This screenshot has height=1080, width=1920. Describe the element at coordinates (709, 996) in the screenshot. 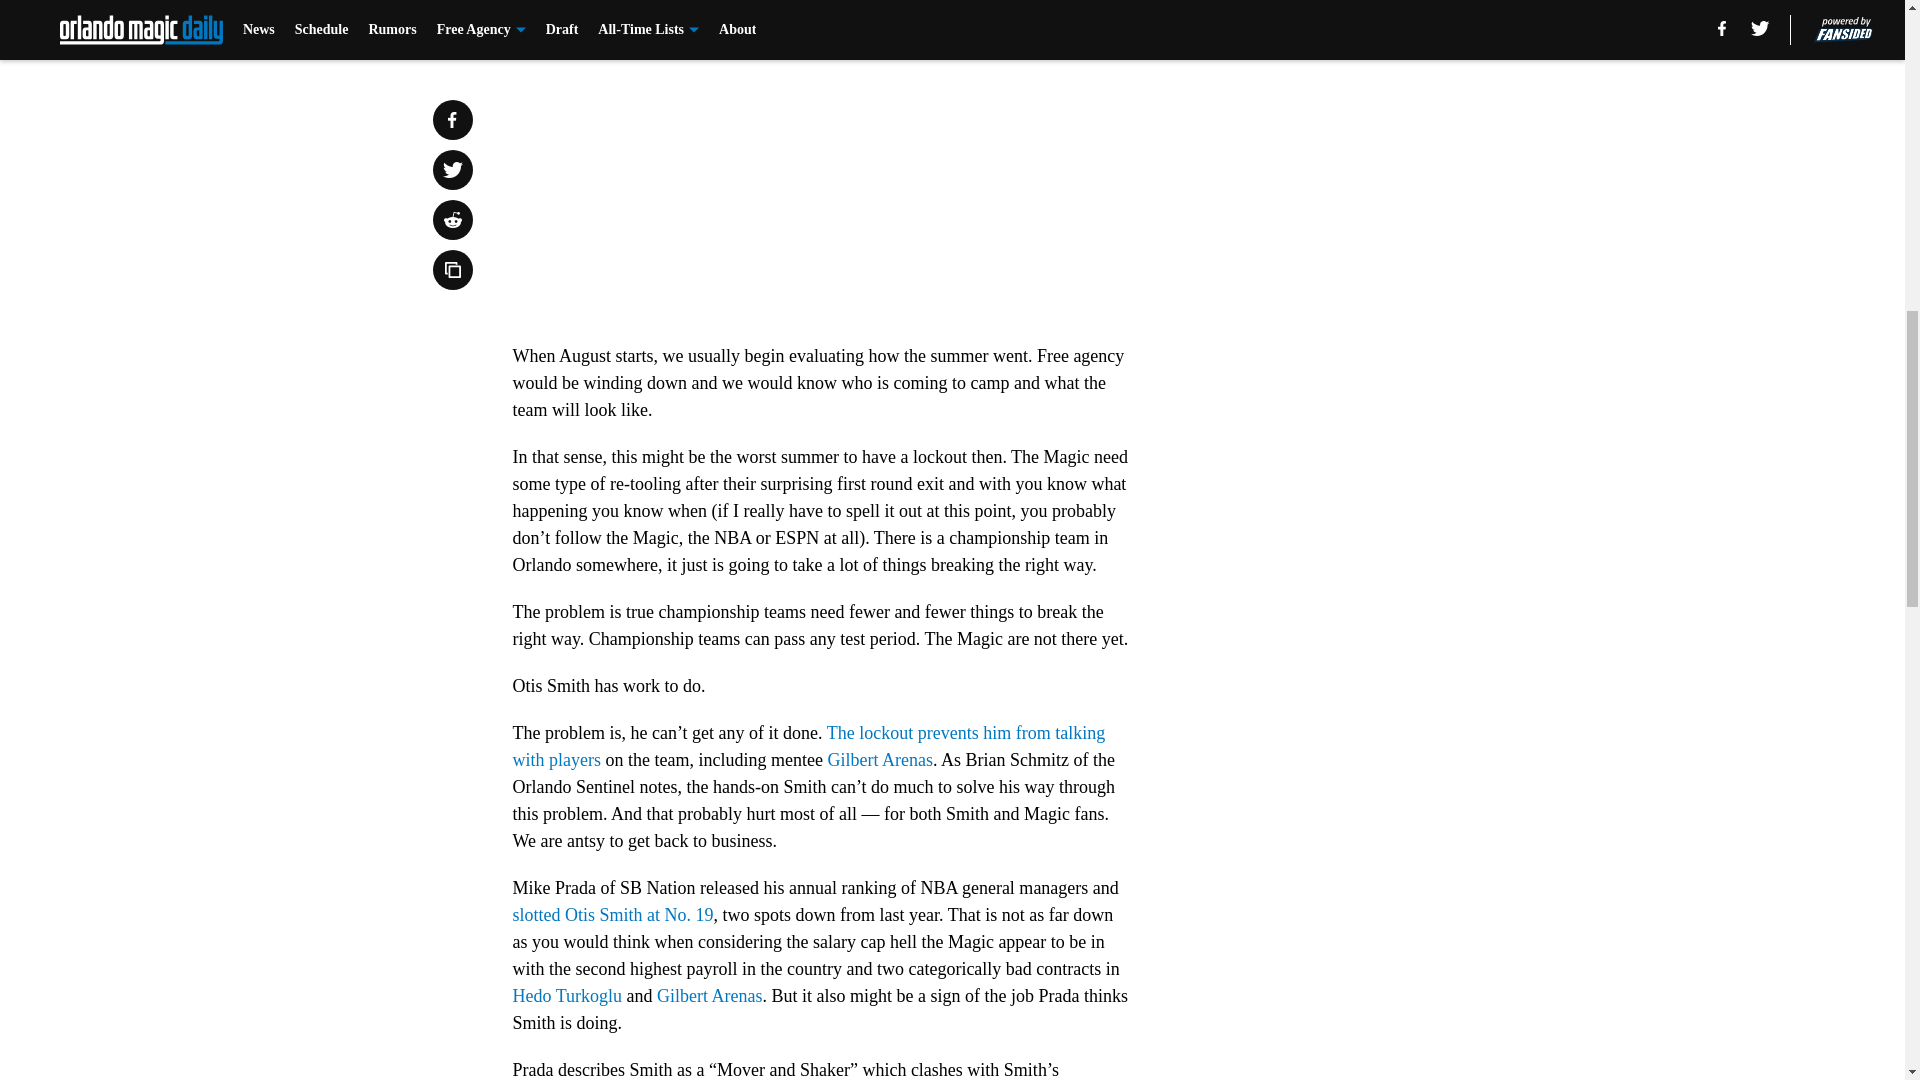

I see `Gilbert Arenas` at that location.